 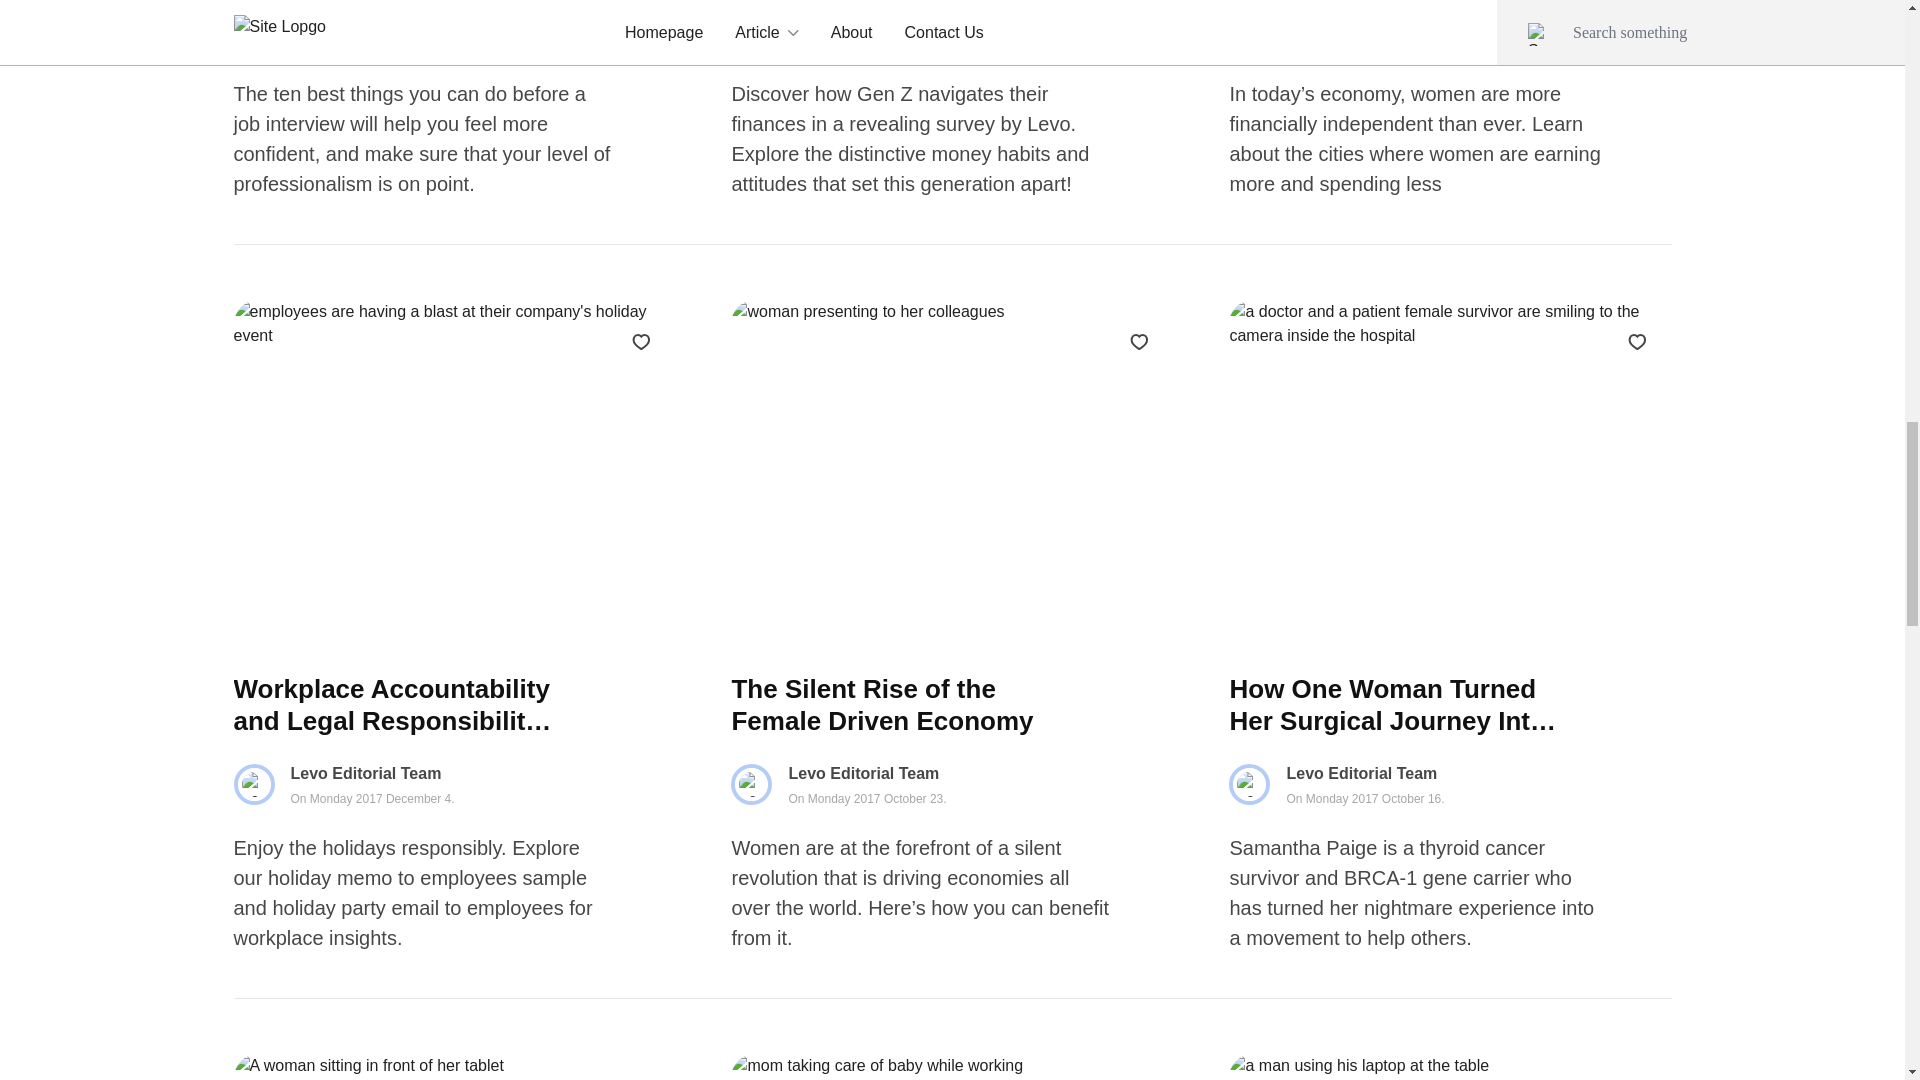 What do you see at coordinates (454, 30) in the screenshot?
I see `The Silent Rise of the Female Driven Economy` at bounding box center [454, 30].